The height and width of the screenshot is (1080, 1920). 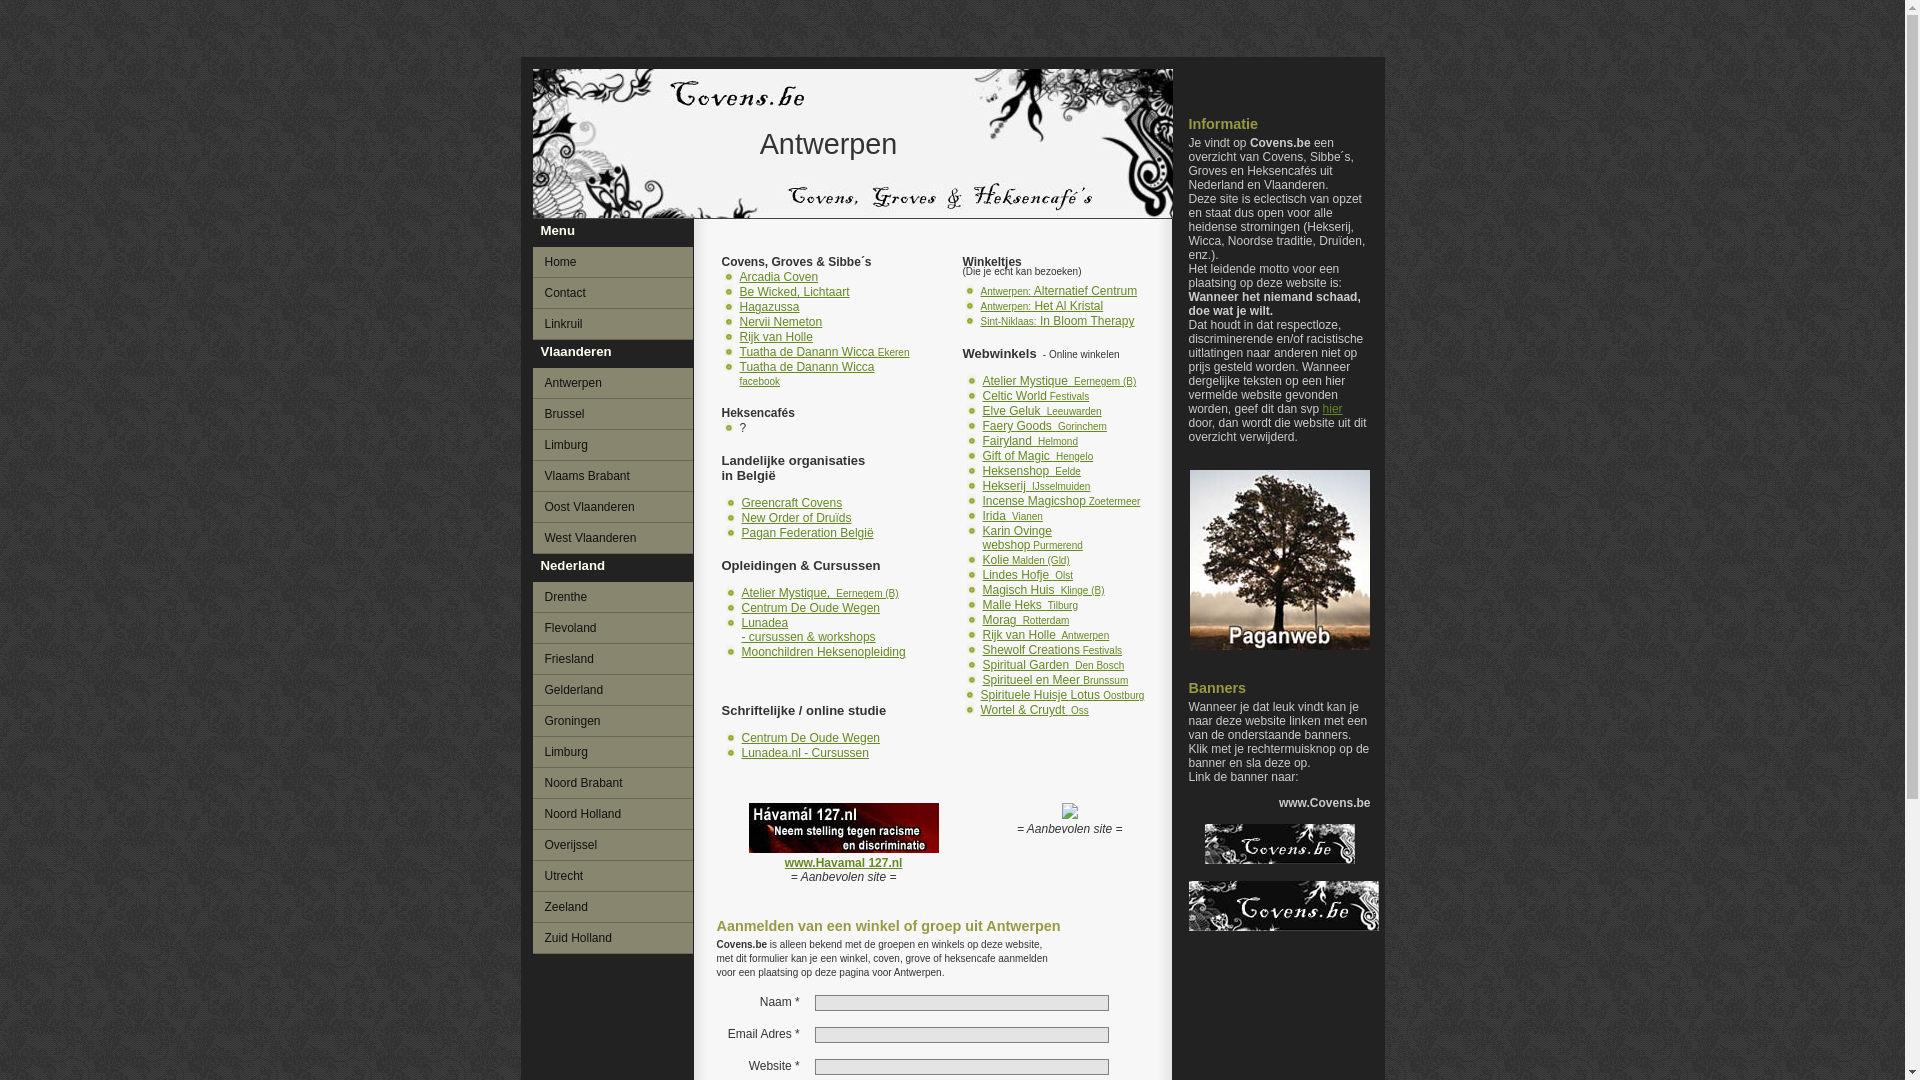 I want to click on Tuatha de Danann Wicca Ekeren, so click(x=825, y=352).